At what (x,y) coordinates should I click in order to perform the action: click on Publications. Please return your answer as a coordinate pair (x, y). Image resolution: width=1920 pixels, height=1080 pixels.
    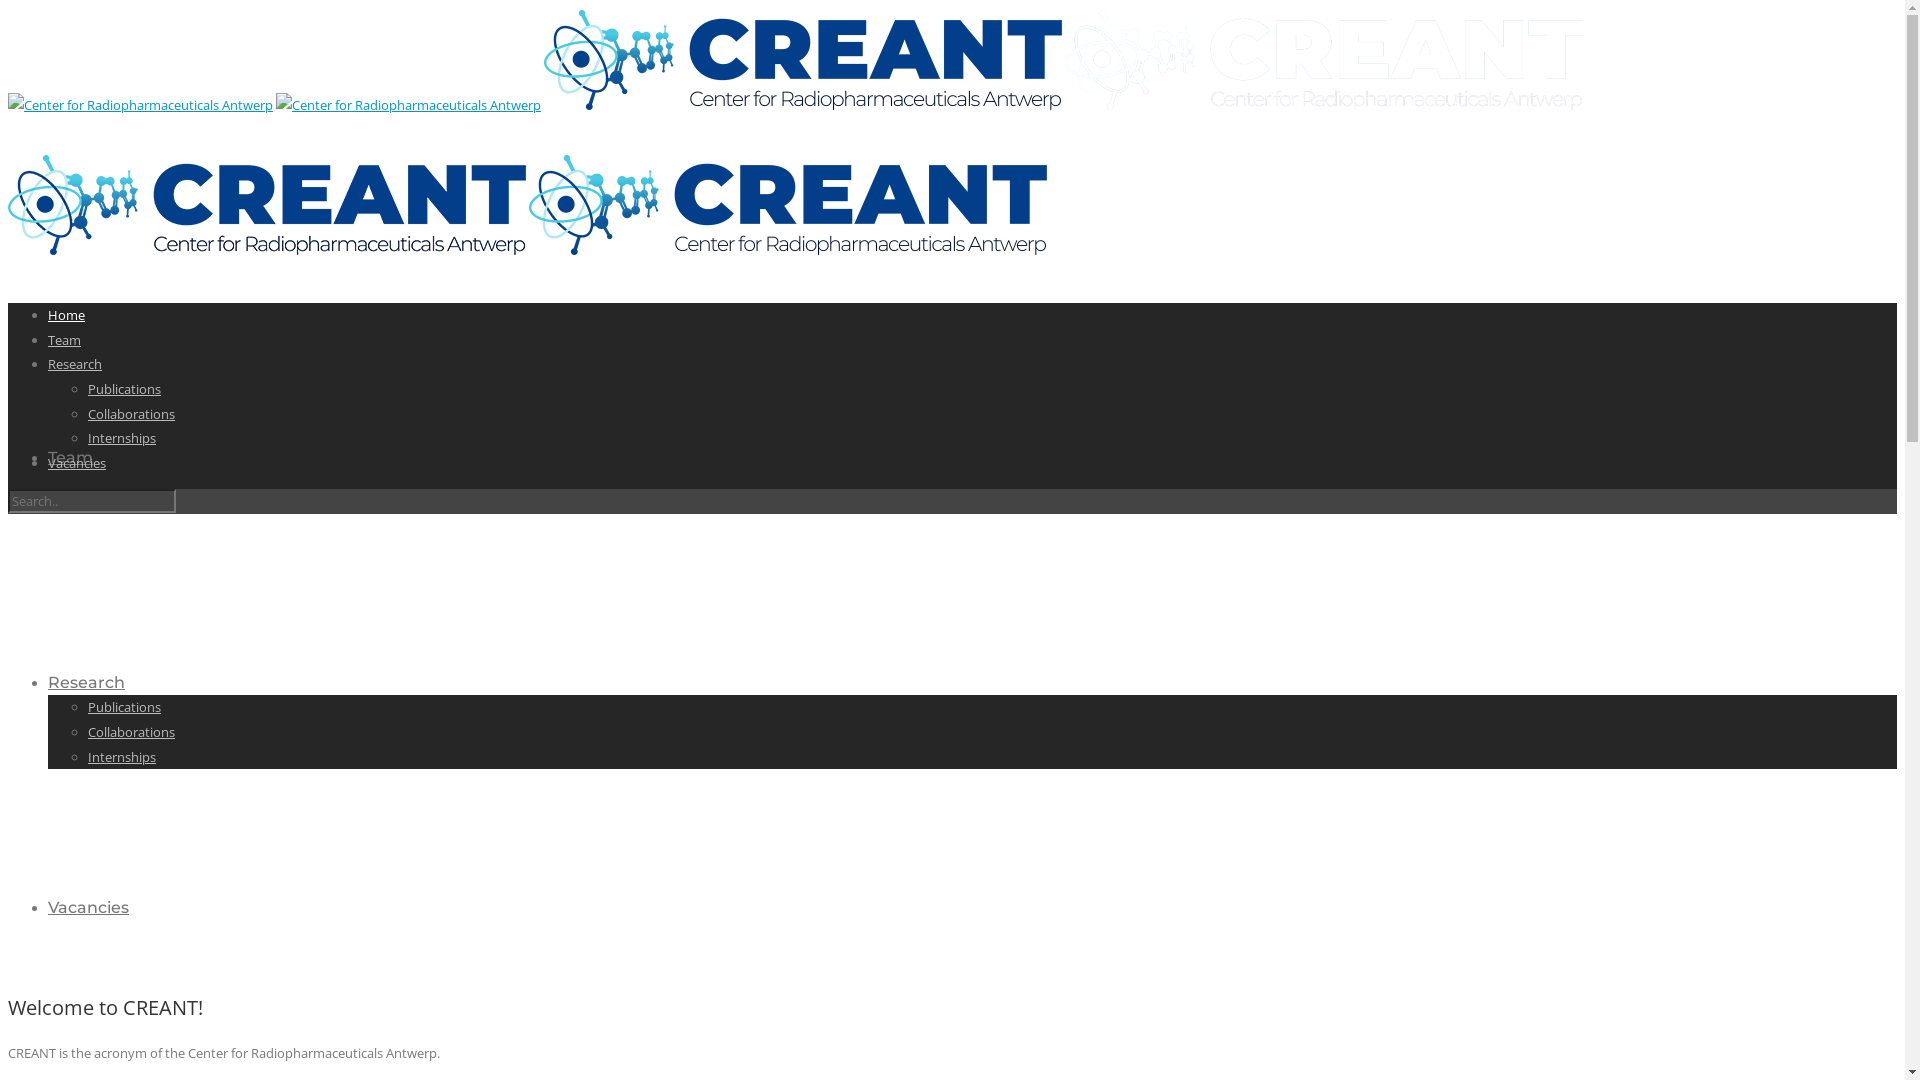
    Looking at the image, I should click on (124, 707).